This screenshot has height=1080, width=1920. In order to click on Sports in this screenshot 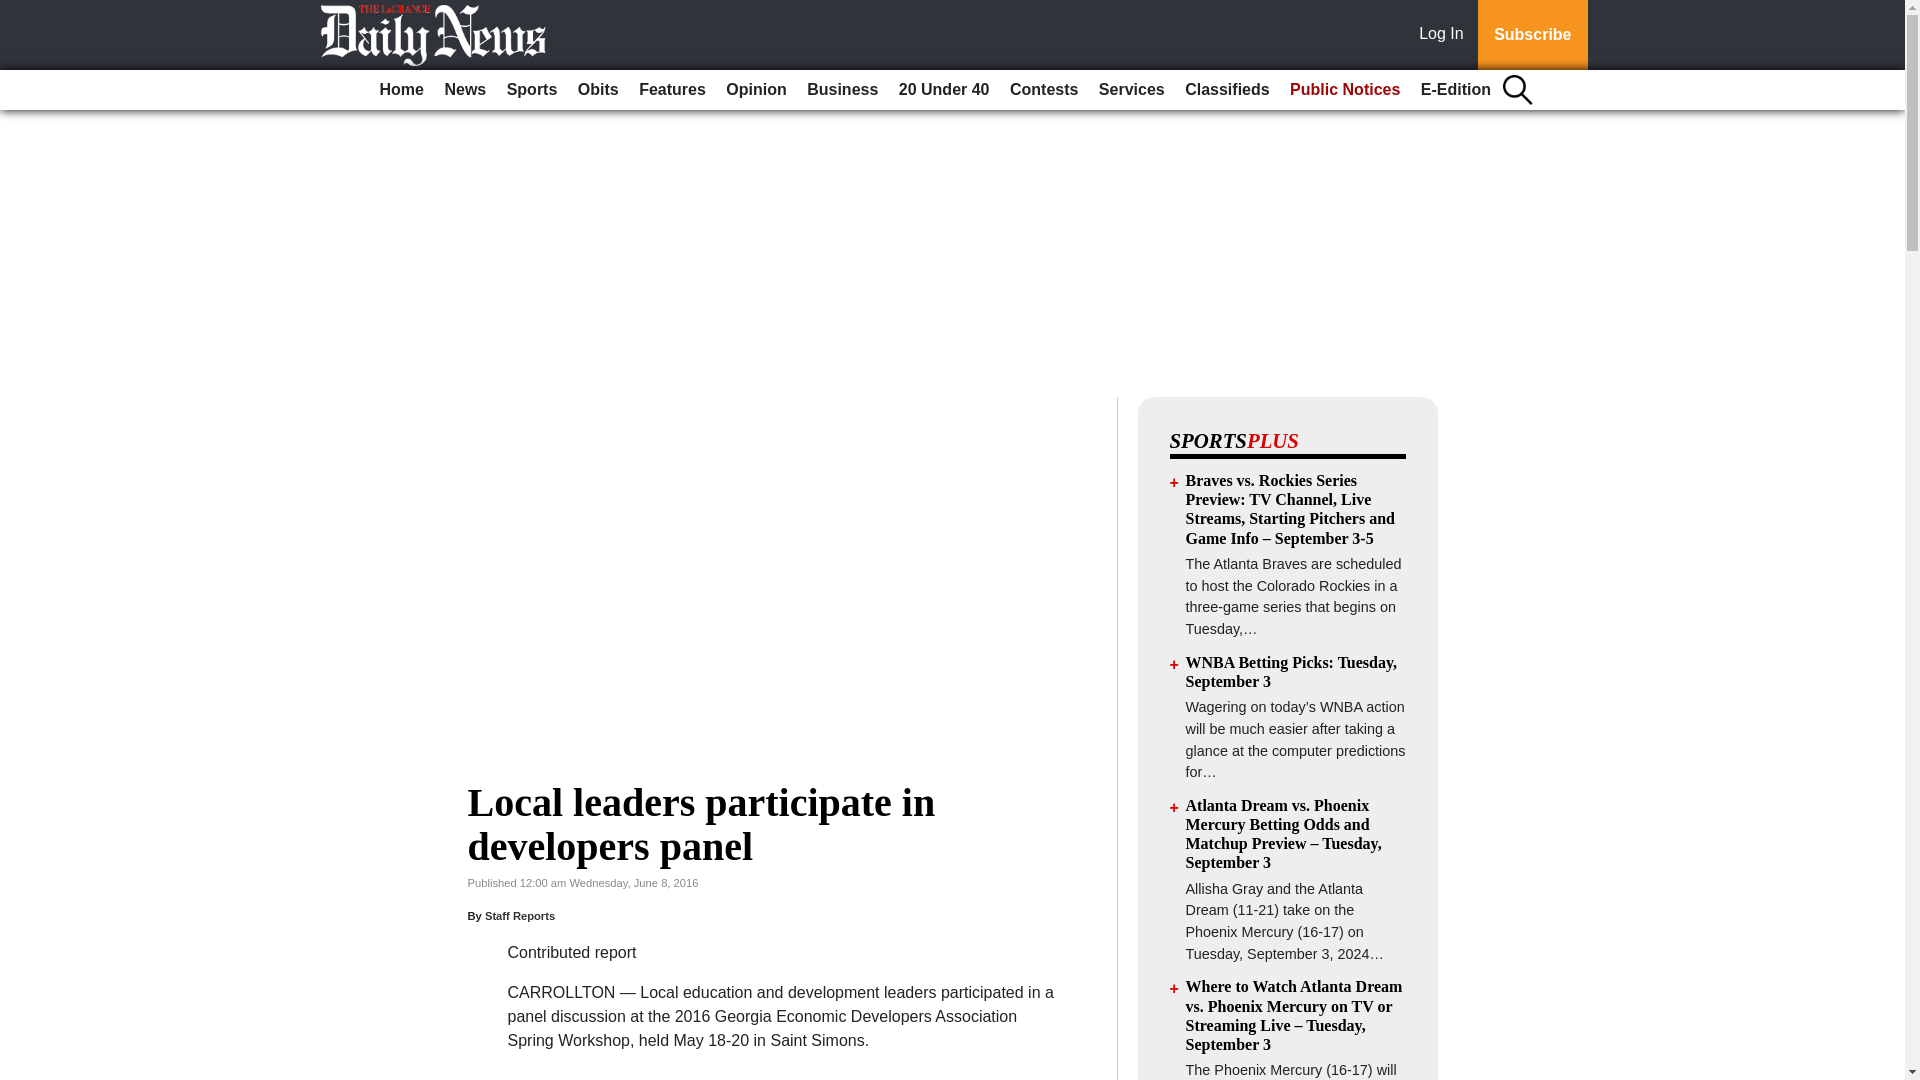, I will do `click(532, 90)`.